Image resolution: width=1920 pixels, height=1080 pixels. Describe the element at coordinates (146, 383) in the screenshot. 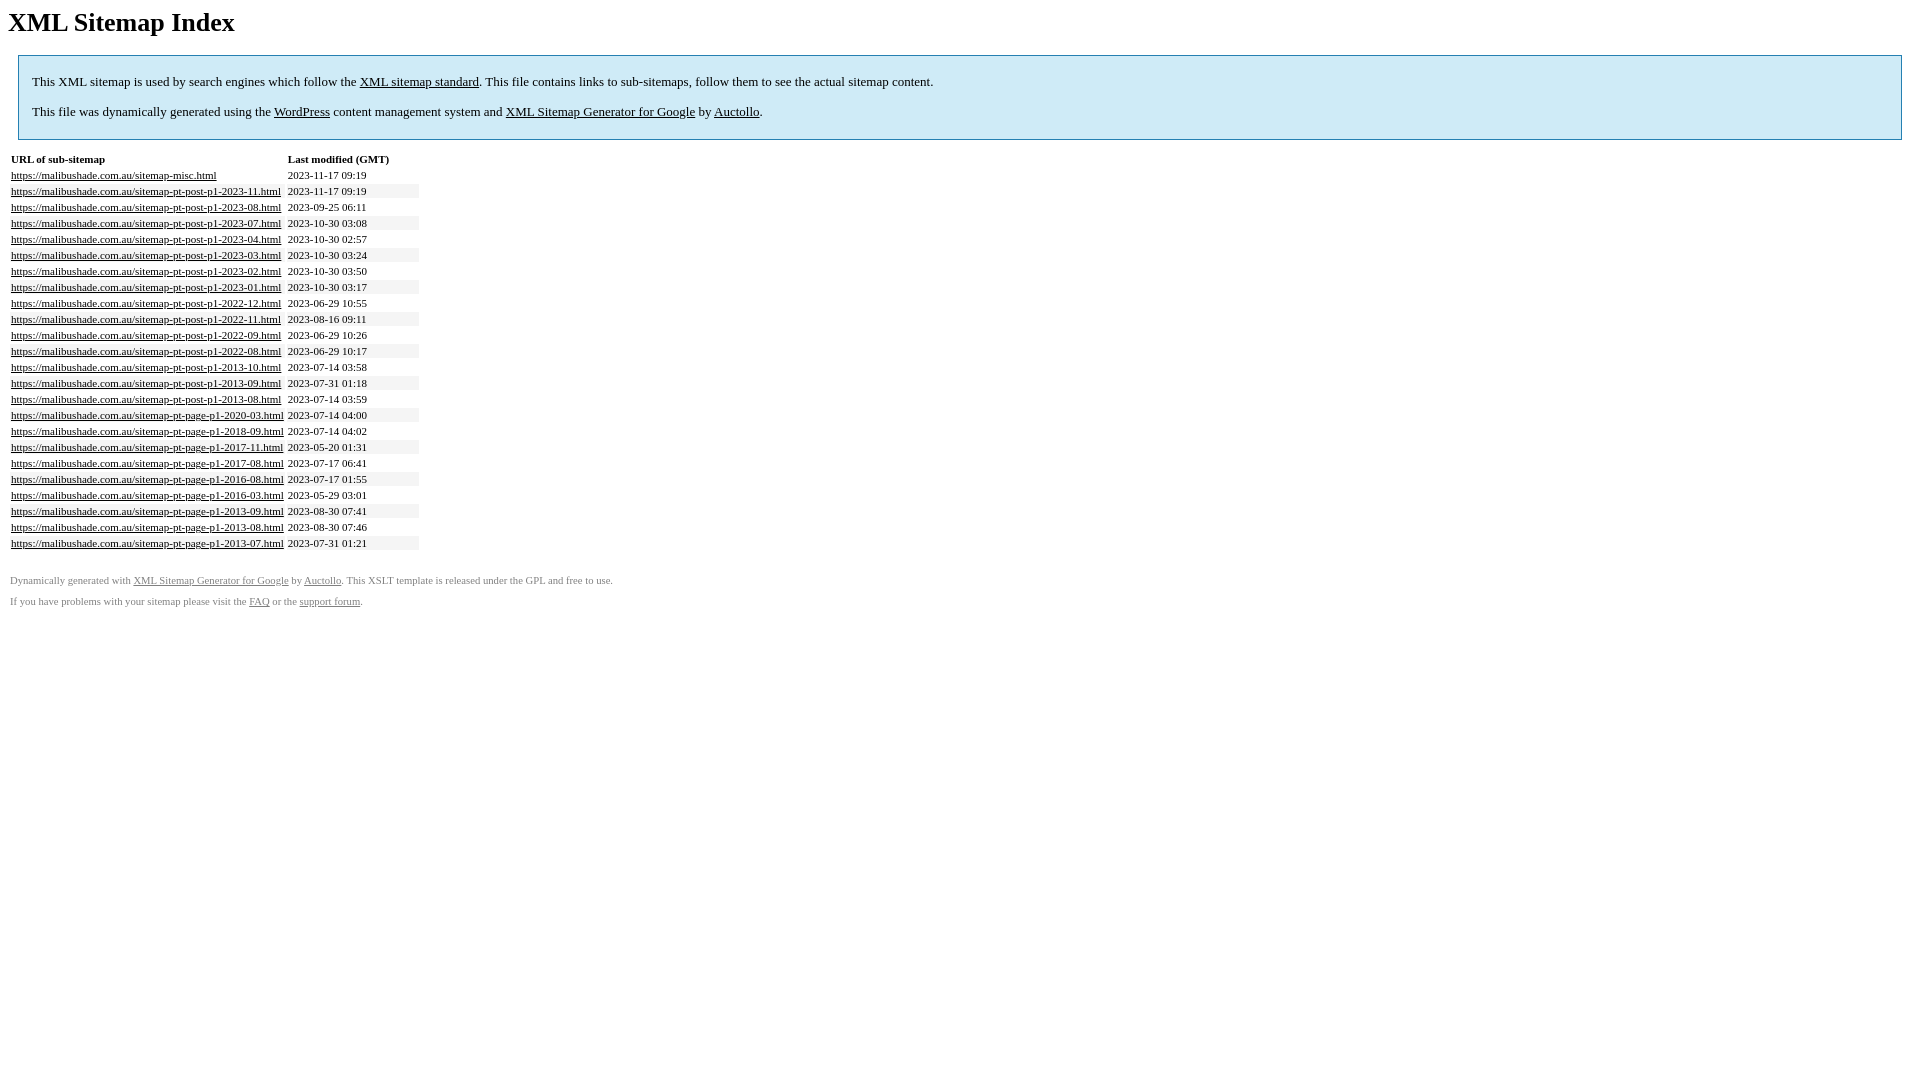

I see `https://malibushade.com.au/sitemap-pt-post-p1-2013-09.html` at that location.